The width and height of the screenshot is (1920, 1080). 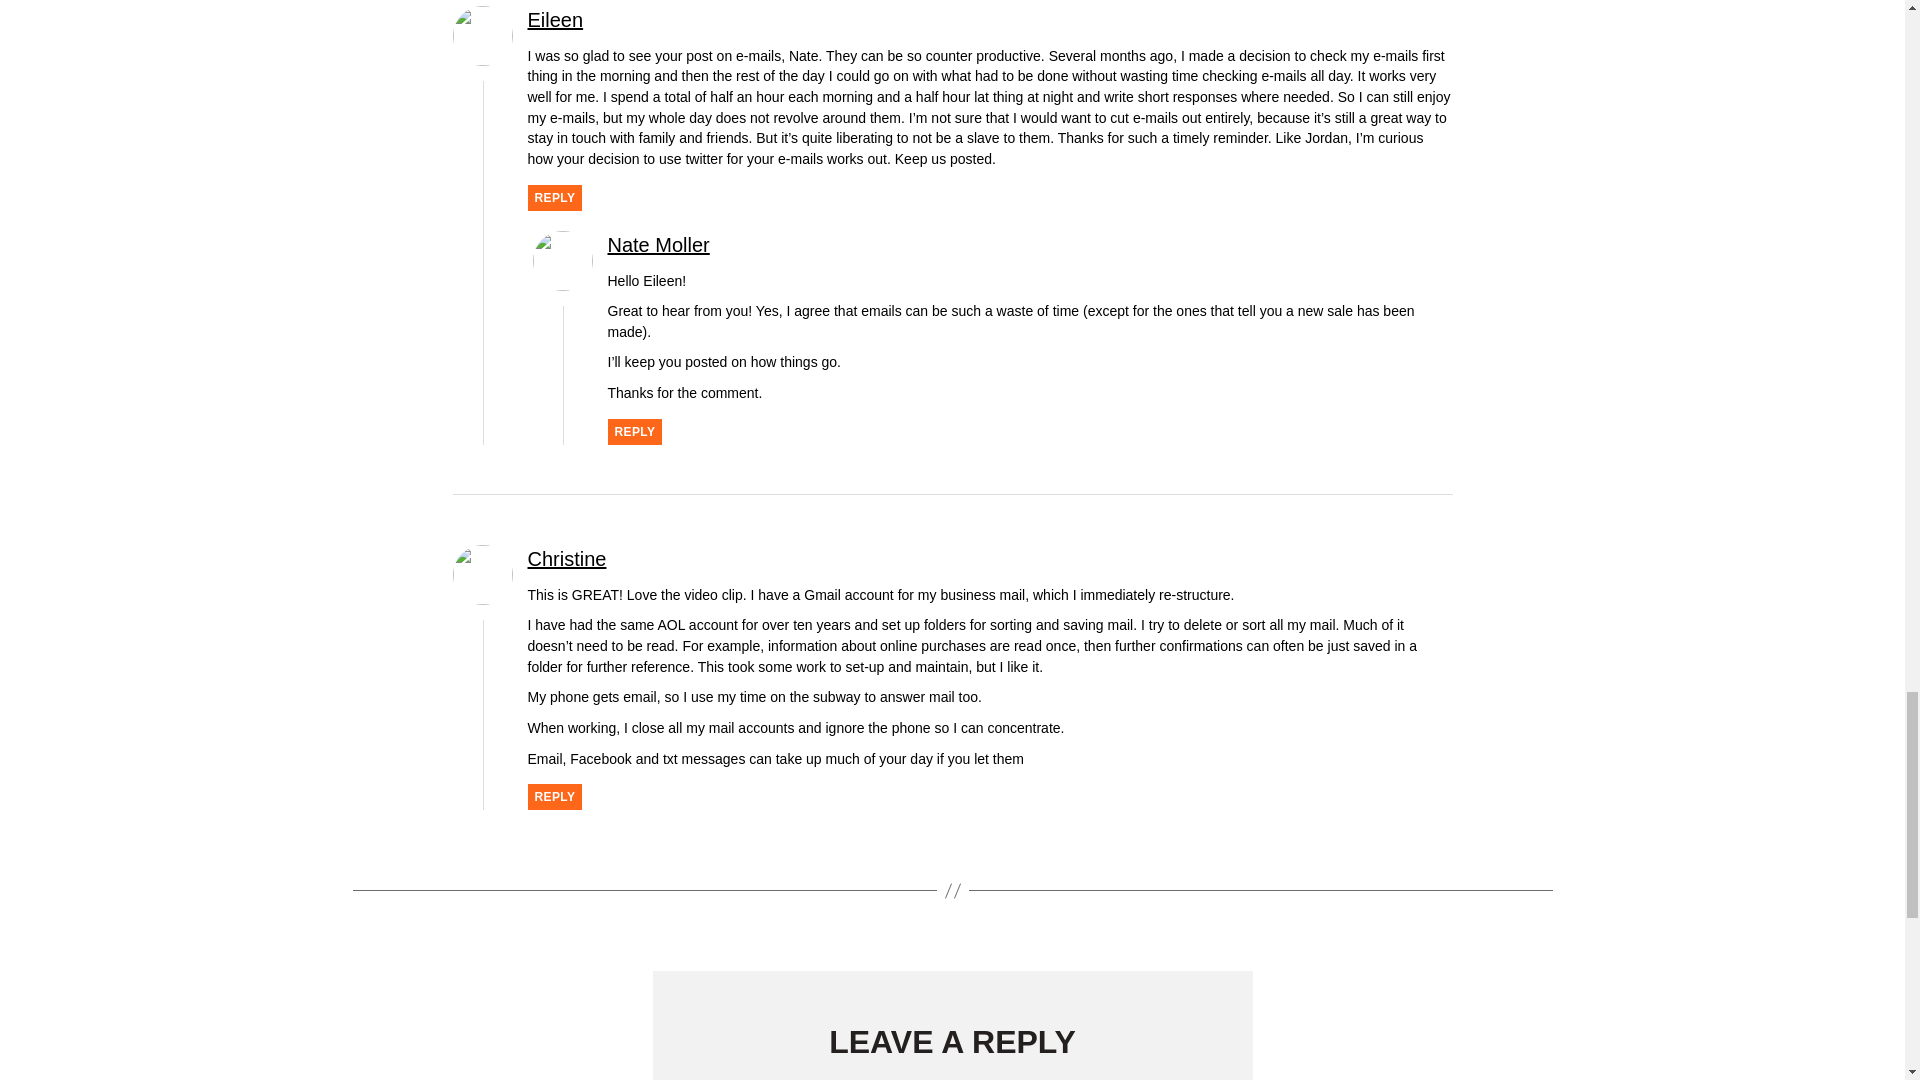 I want to click on REPLY, so click(x=635, y=432).